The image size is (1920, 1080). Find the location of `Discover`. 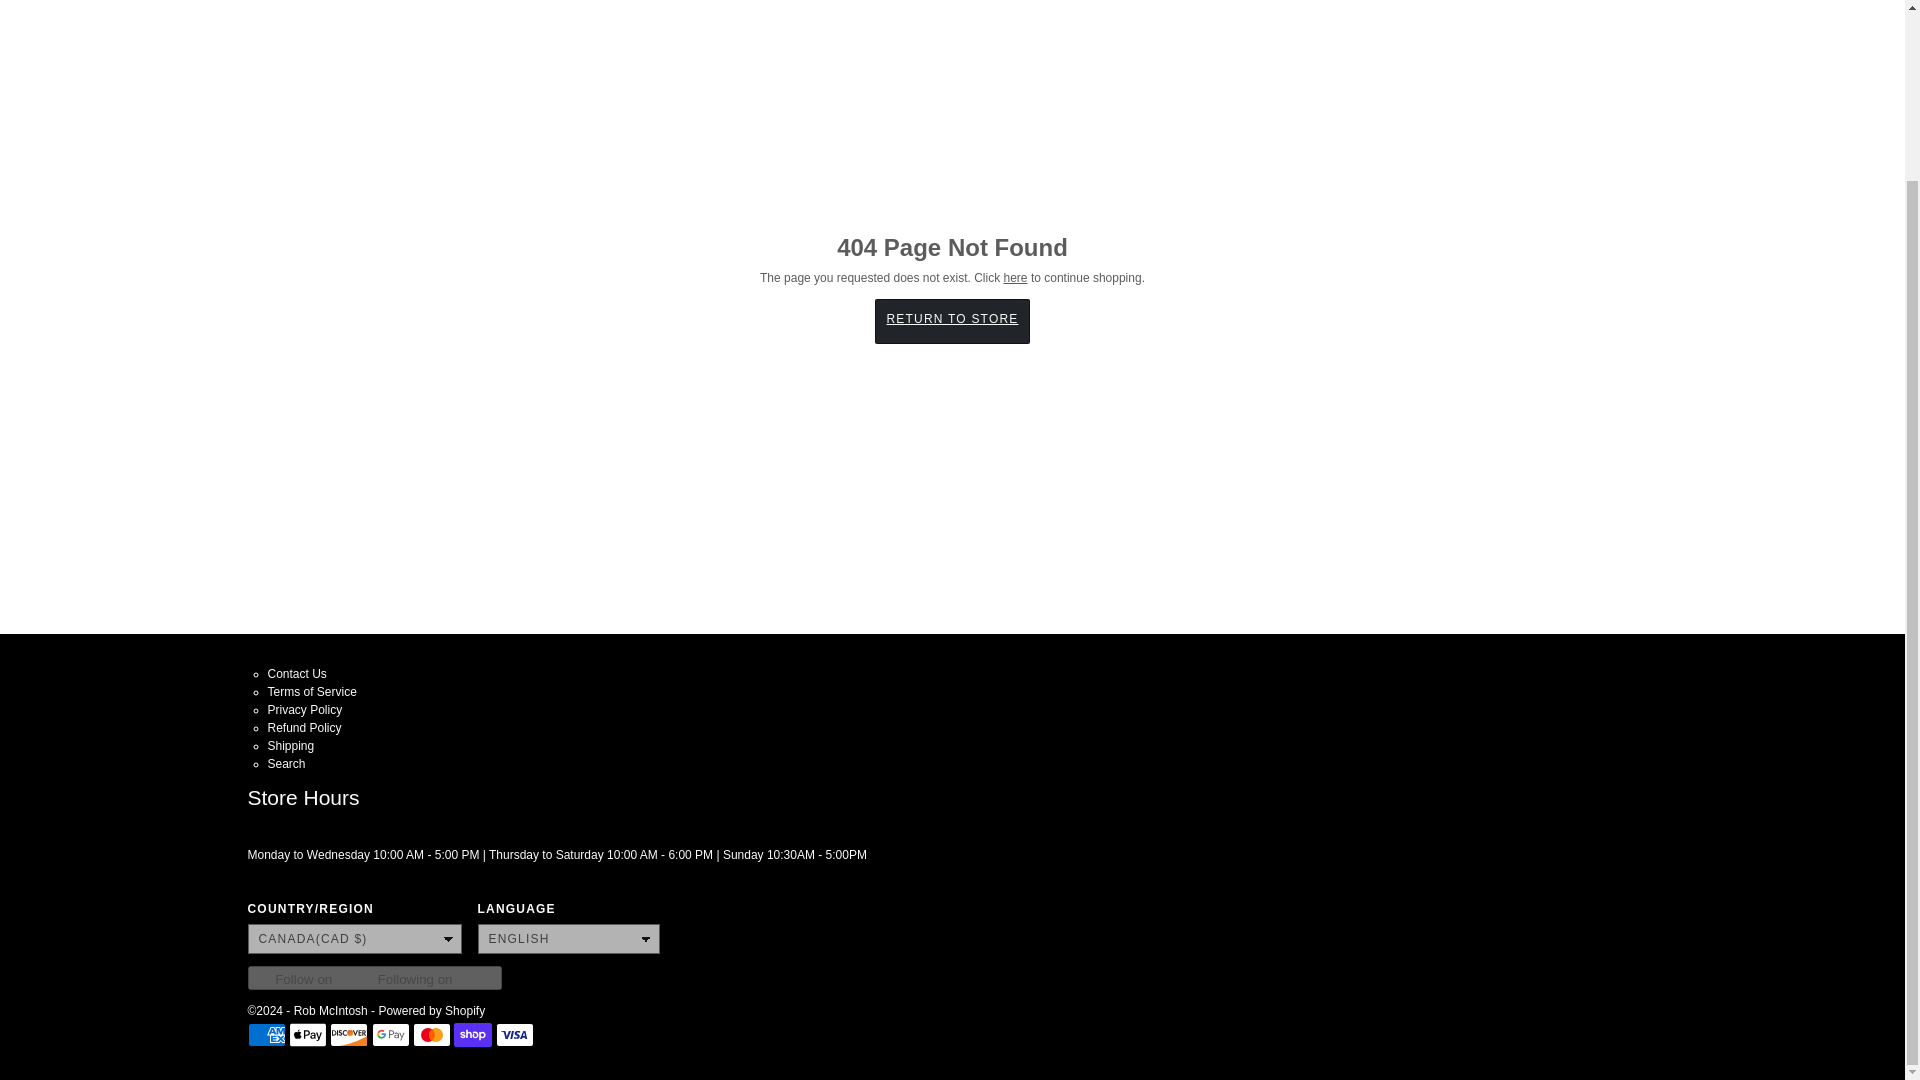

Discover is located at coordinates (349, 1034).